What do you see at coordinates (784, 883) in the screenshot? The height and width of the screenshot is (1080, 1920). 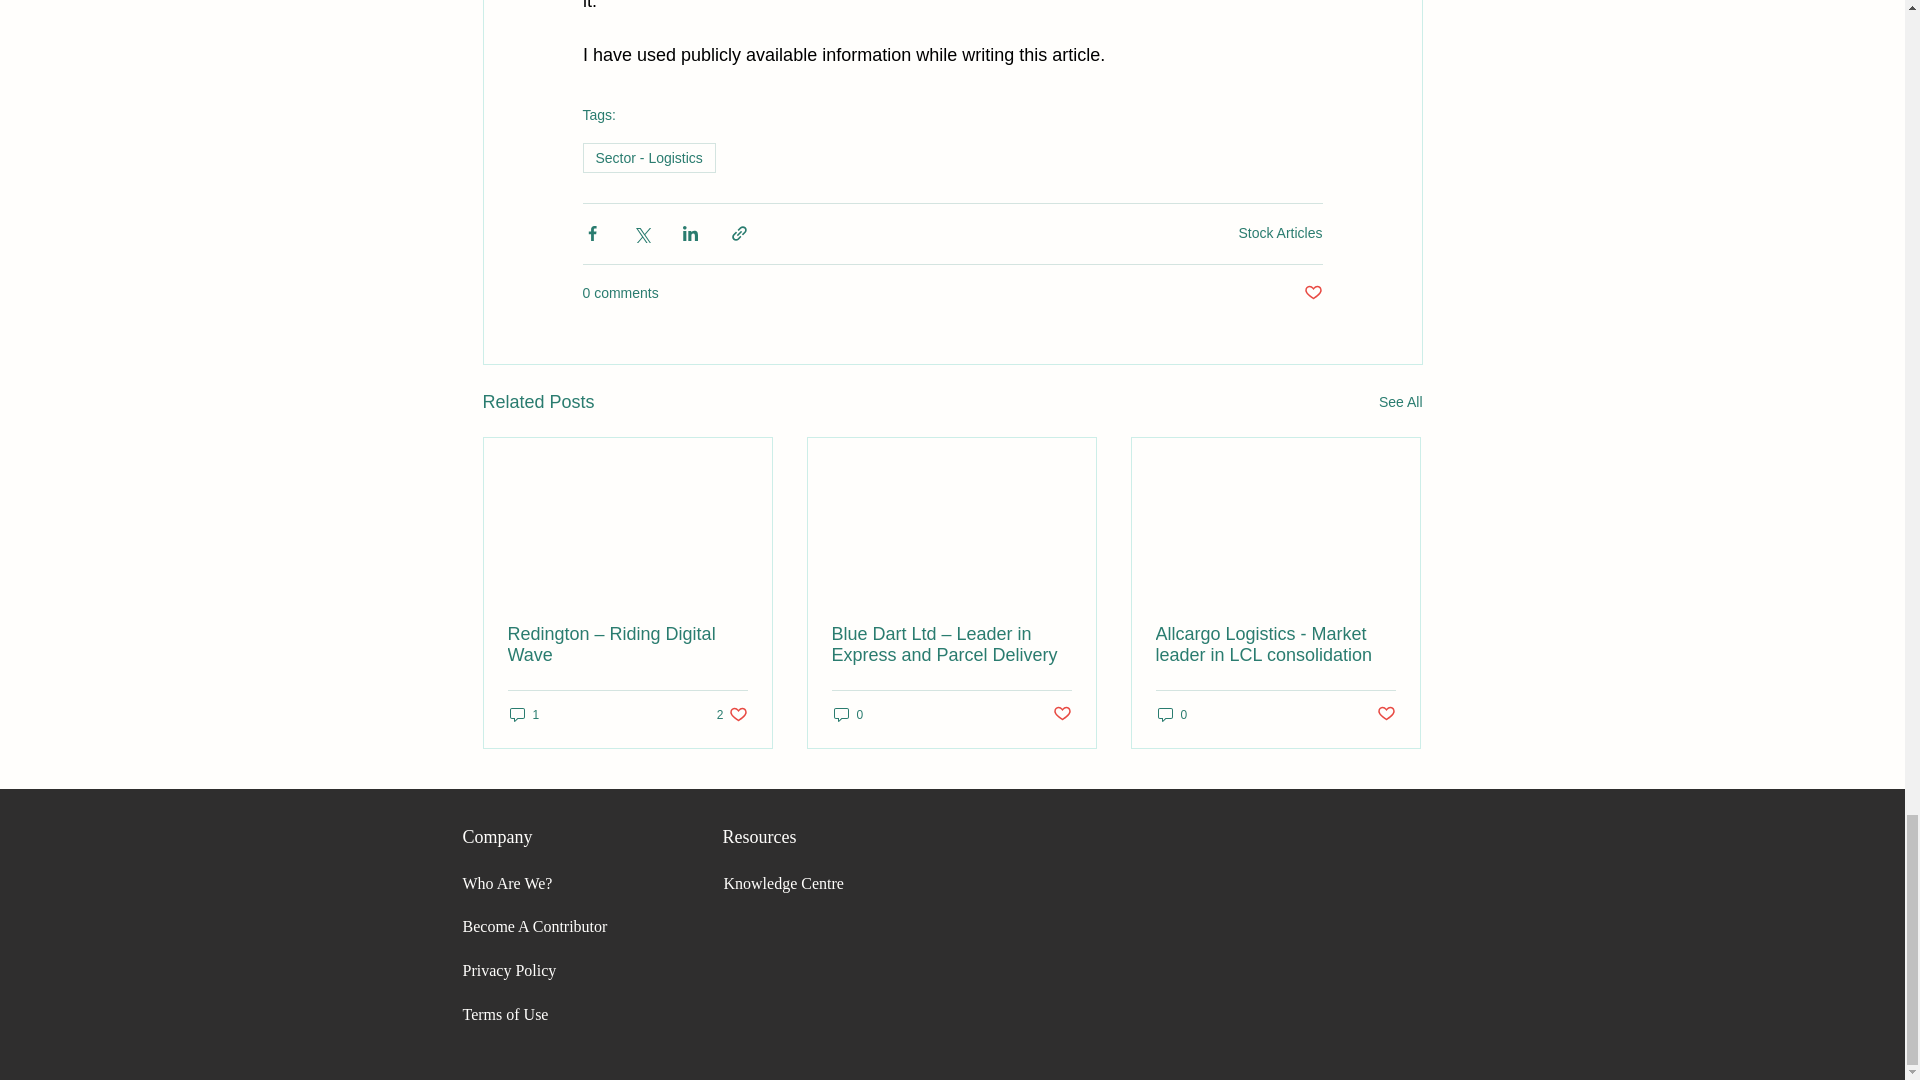 I see `Stock Articles` at bounding box center [784, 883].